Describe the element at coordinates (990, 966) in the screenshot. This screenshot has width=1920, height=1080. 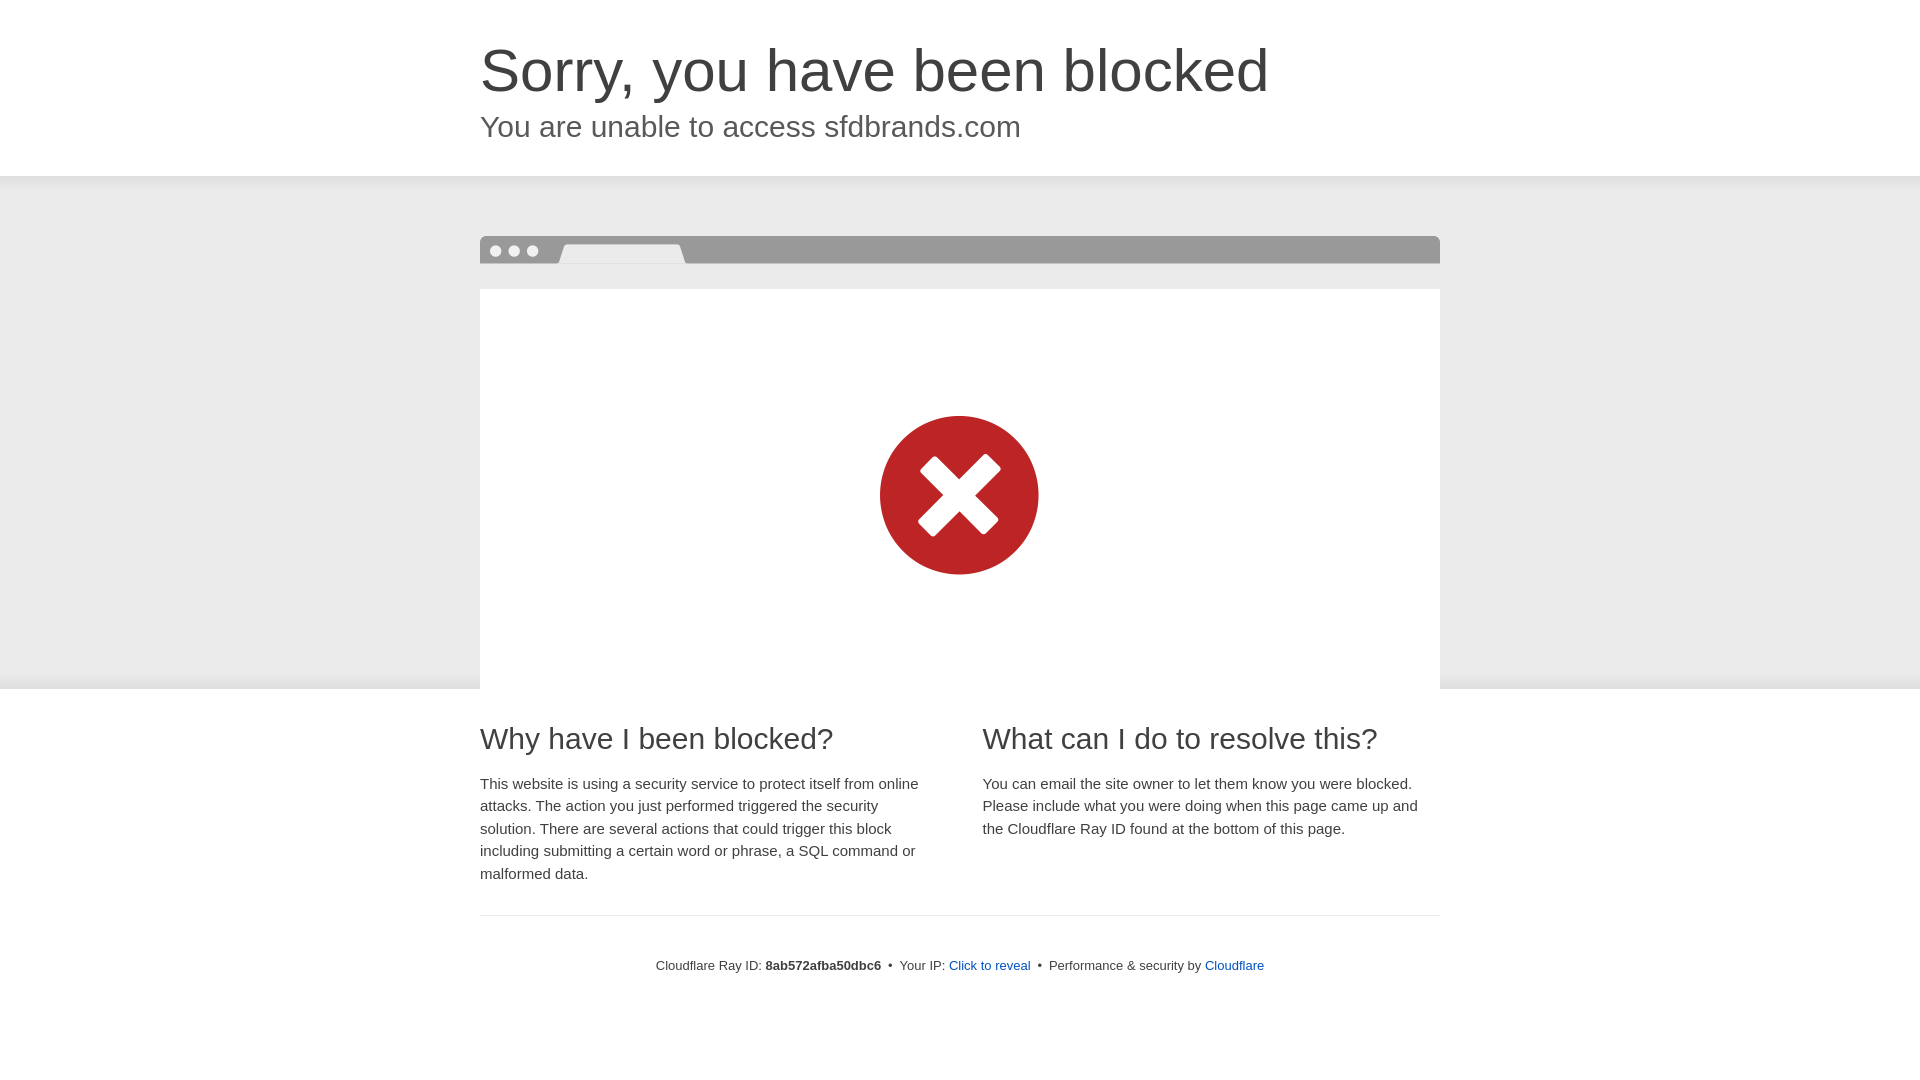
I see `Click to reveal` at that location.